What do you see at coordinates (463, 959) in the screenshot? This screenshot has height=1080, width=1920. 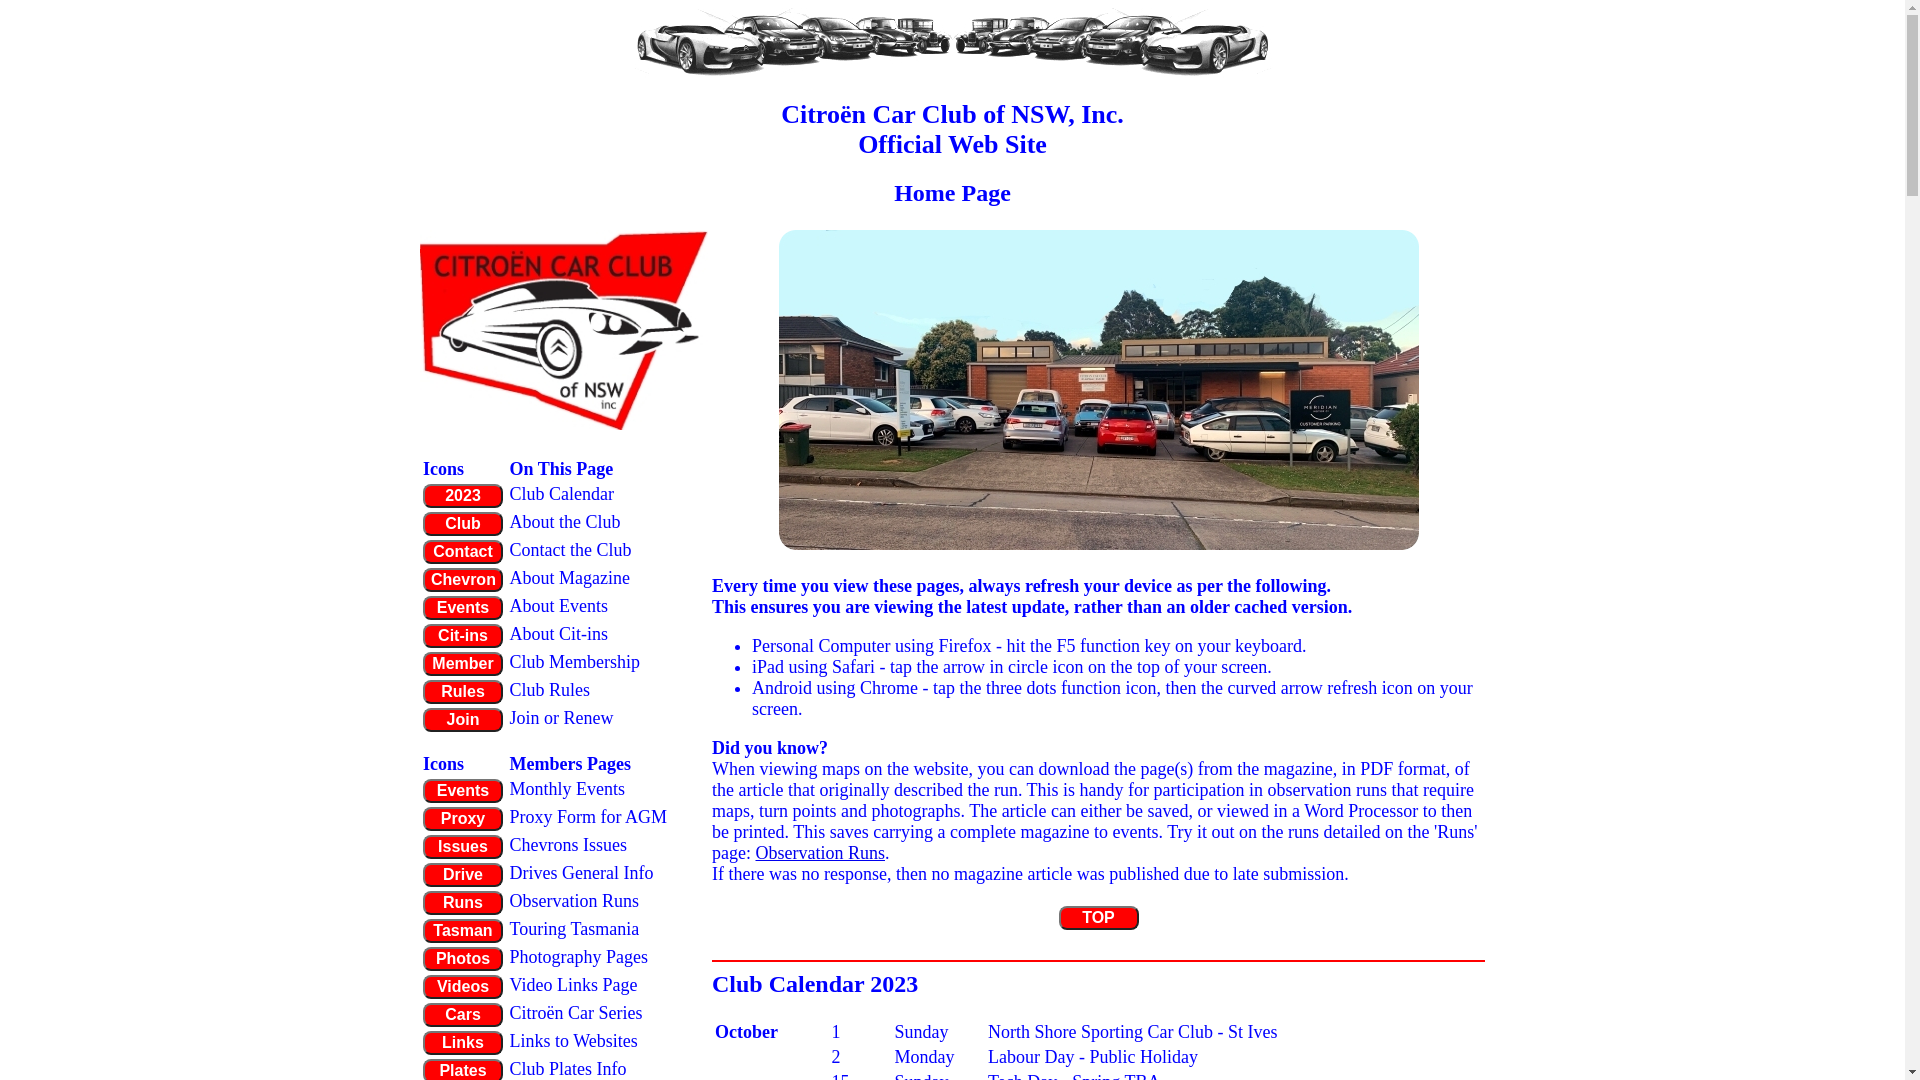 I see `Photos` at bounding box center [463, 959].